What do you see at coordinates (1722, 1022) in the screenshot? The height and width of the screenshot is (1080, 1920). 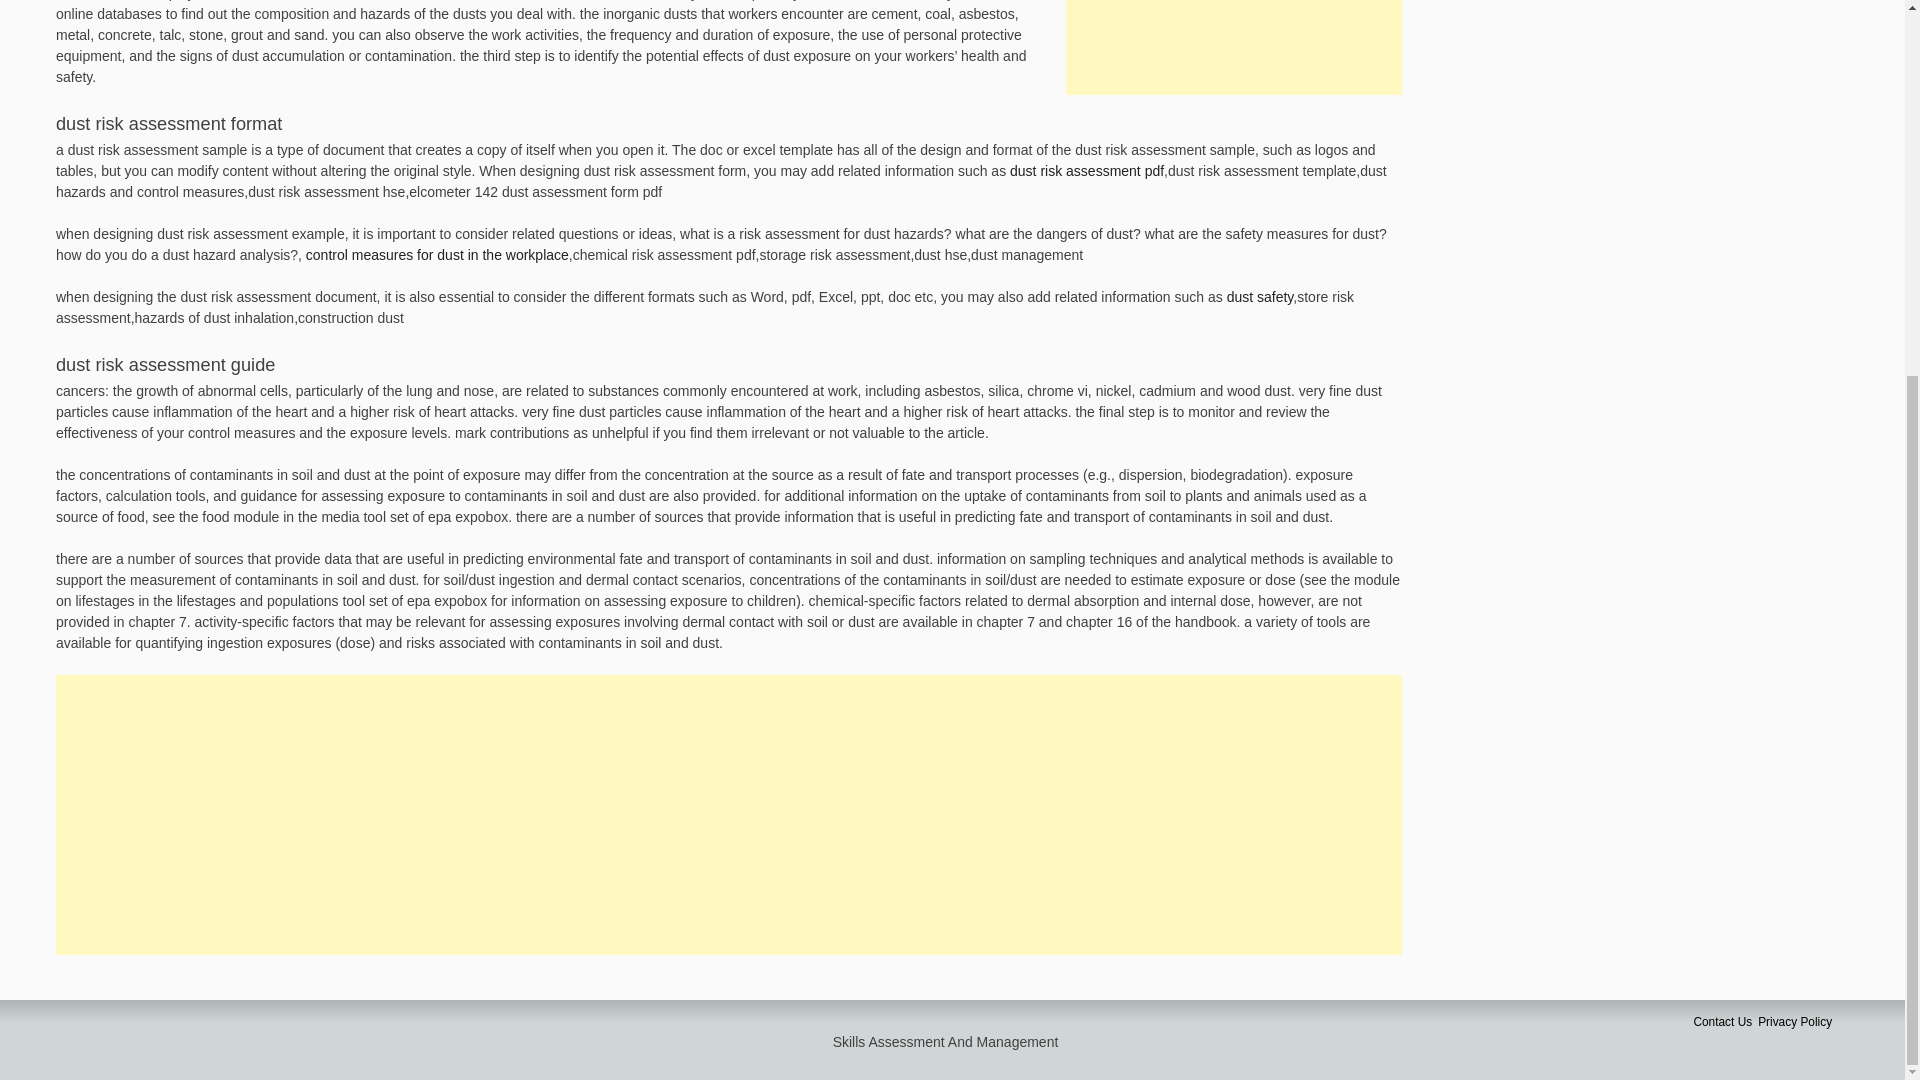 I see `Contact Us` at bounding box center [1722, 1022].